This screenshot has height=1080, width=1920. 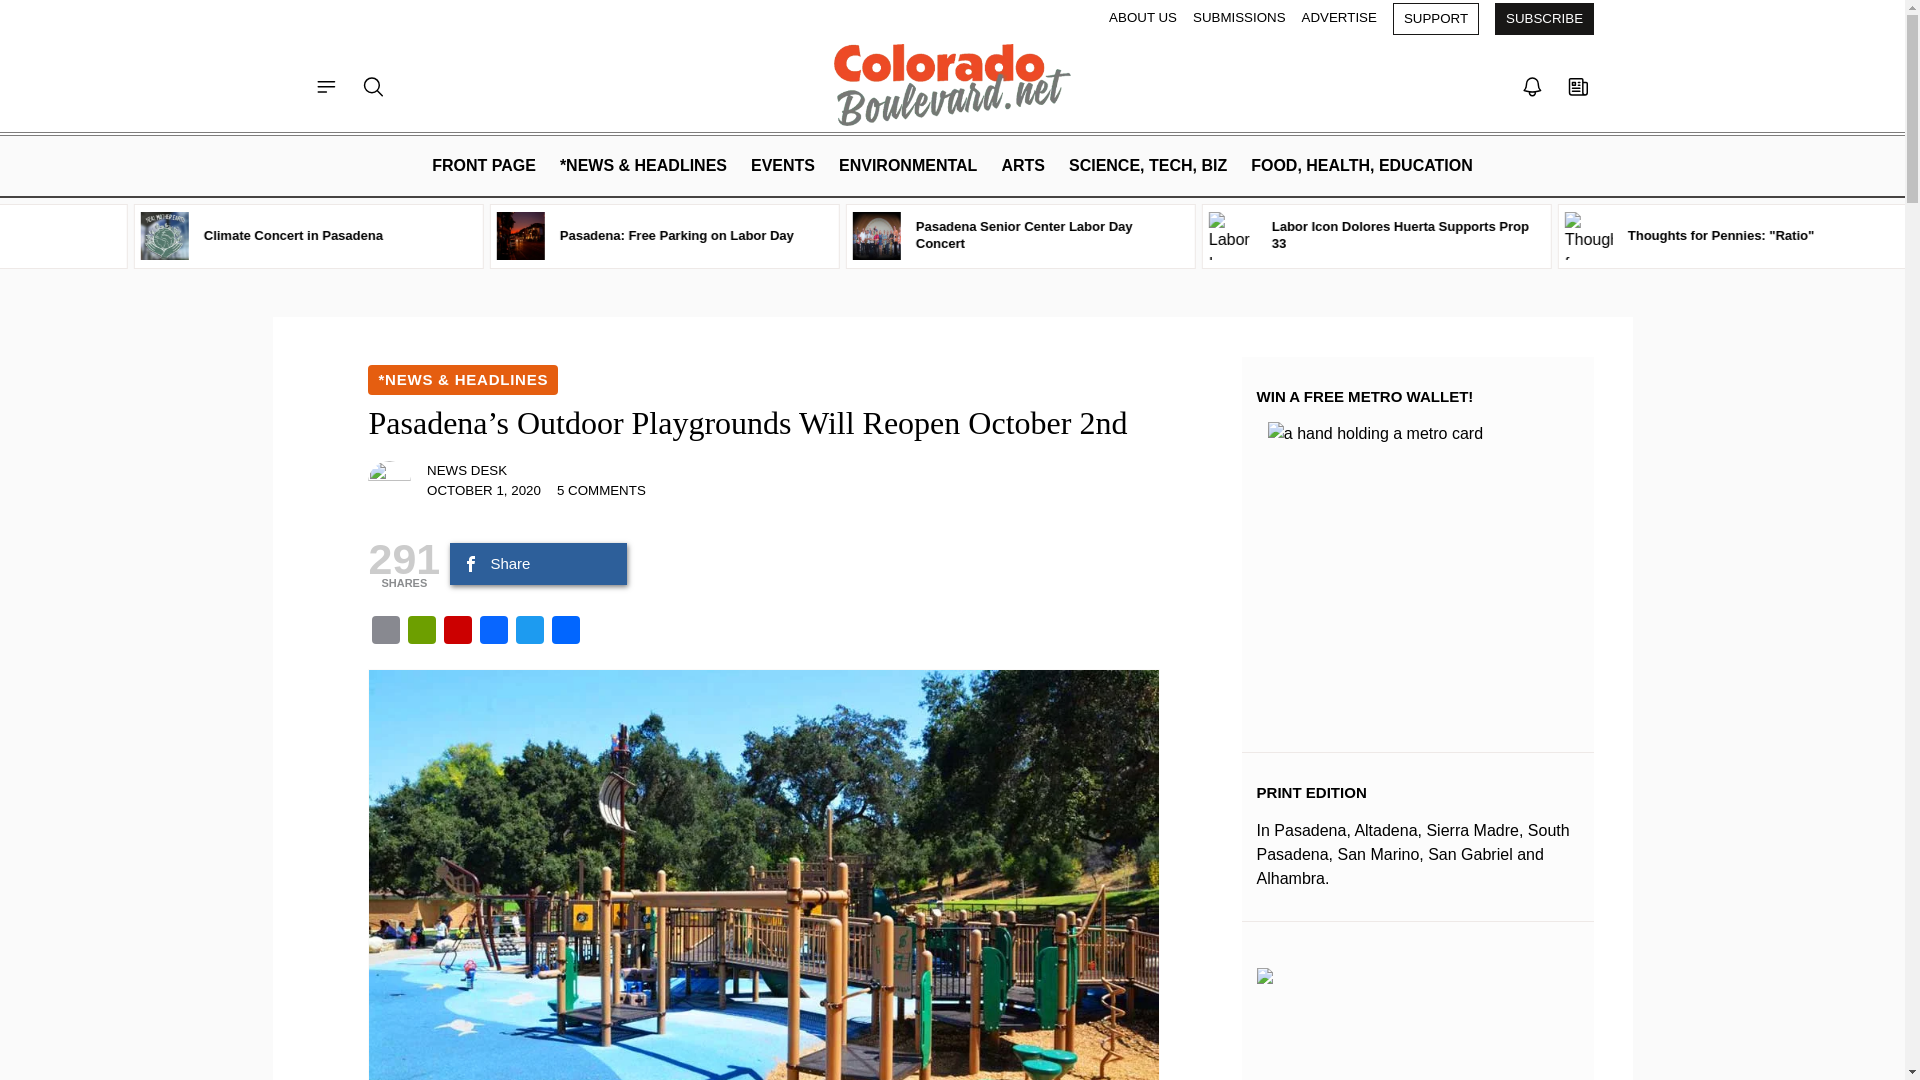 What do you see at coordinates (1148, 166) in the screenshot?
I see `SCIENCE, TECH, BIZ` at bounding box center [1148, 166].